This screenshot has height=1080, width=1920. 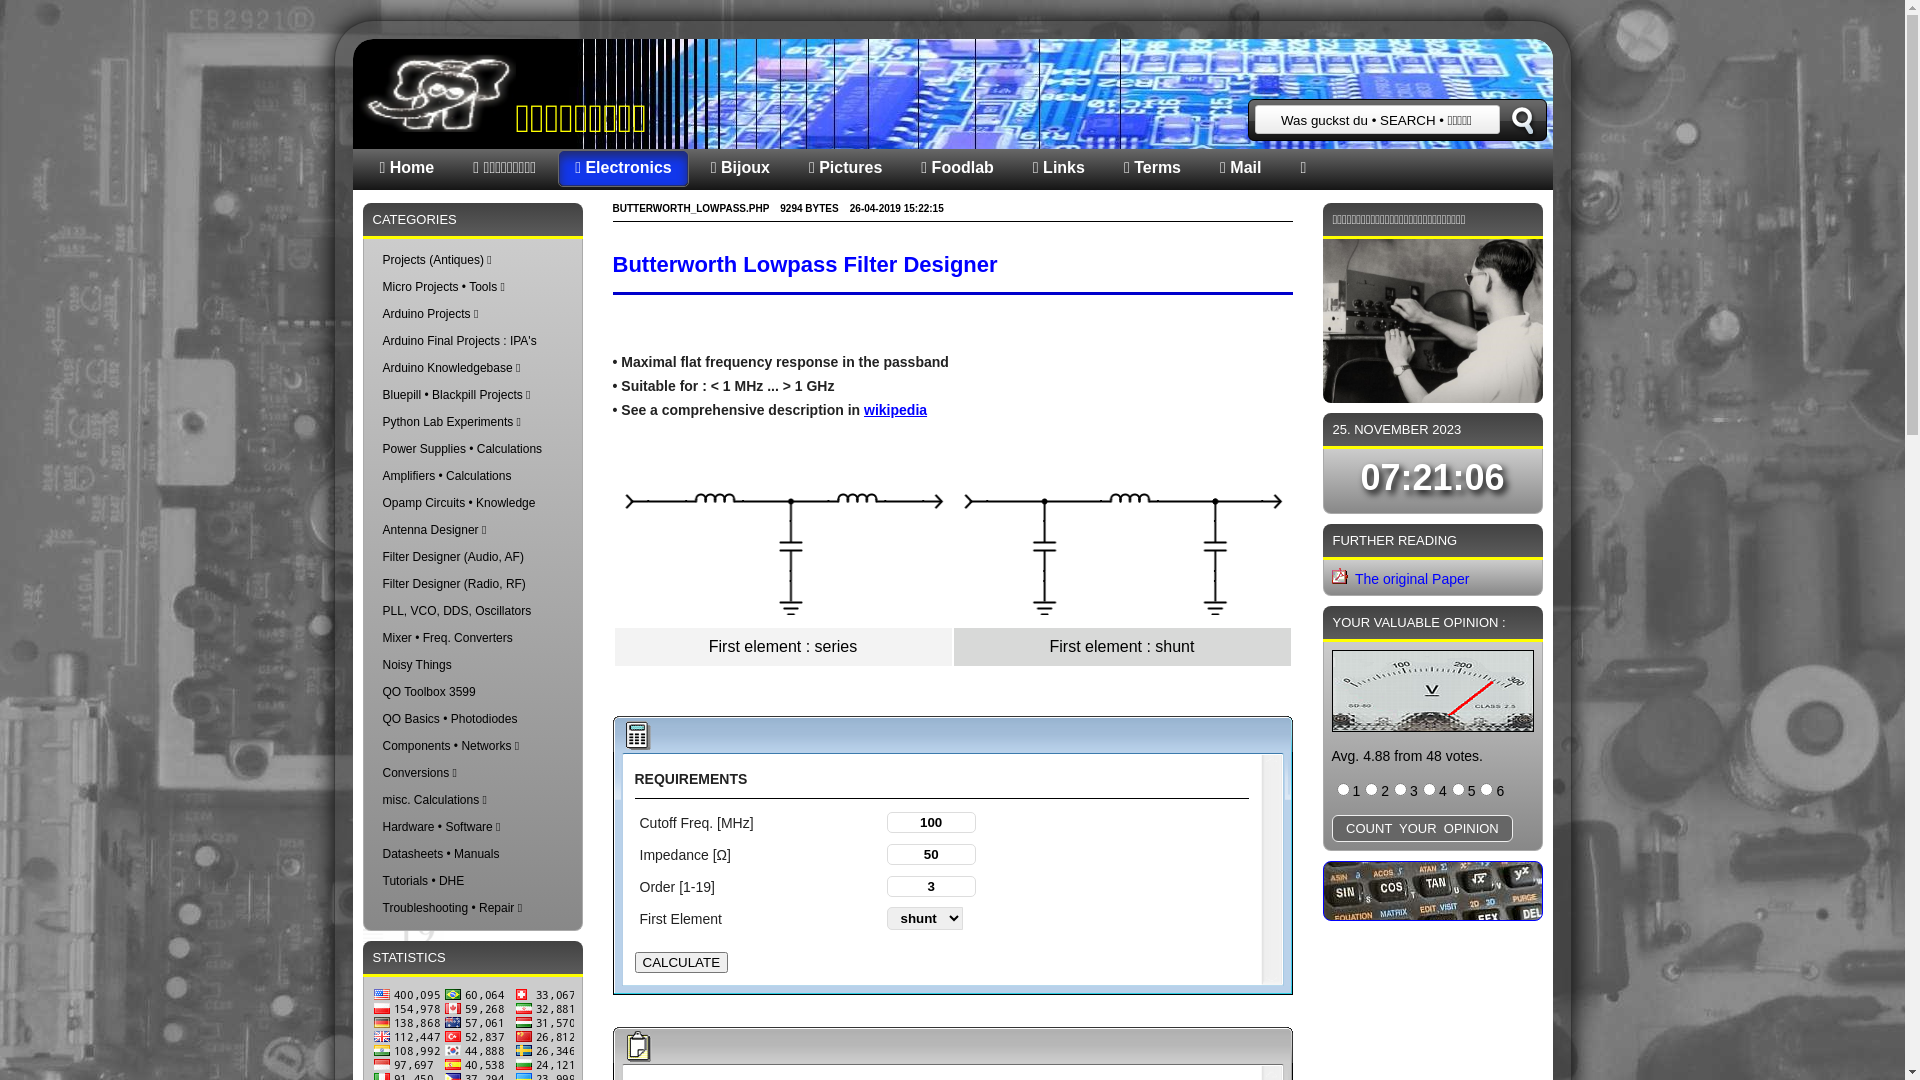 I want to click on The original Paper, so click(x=1412, y=579).